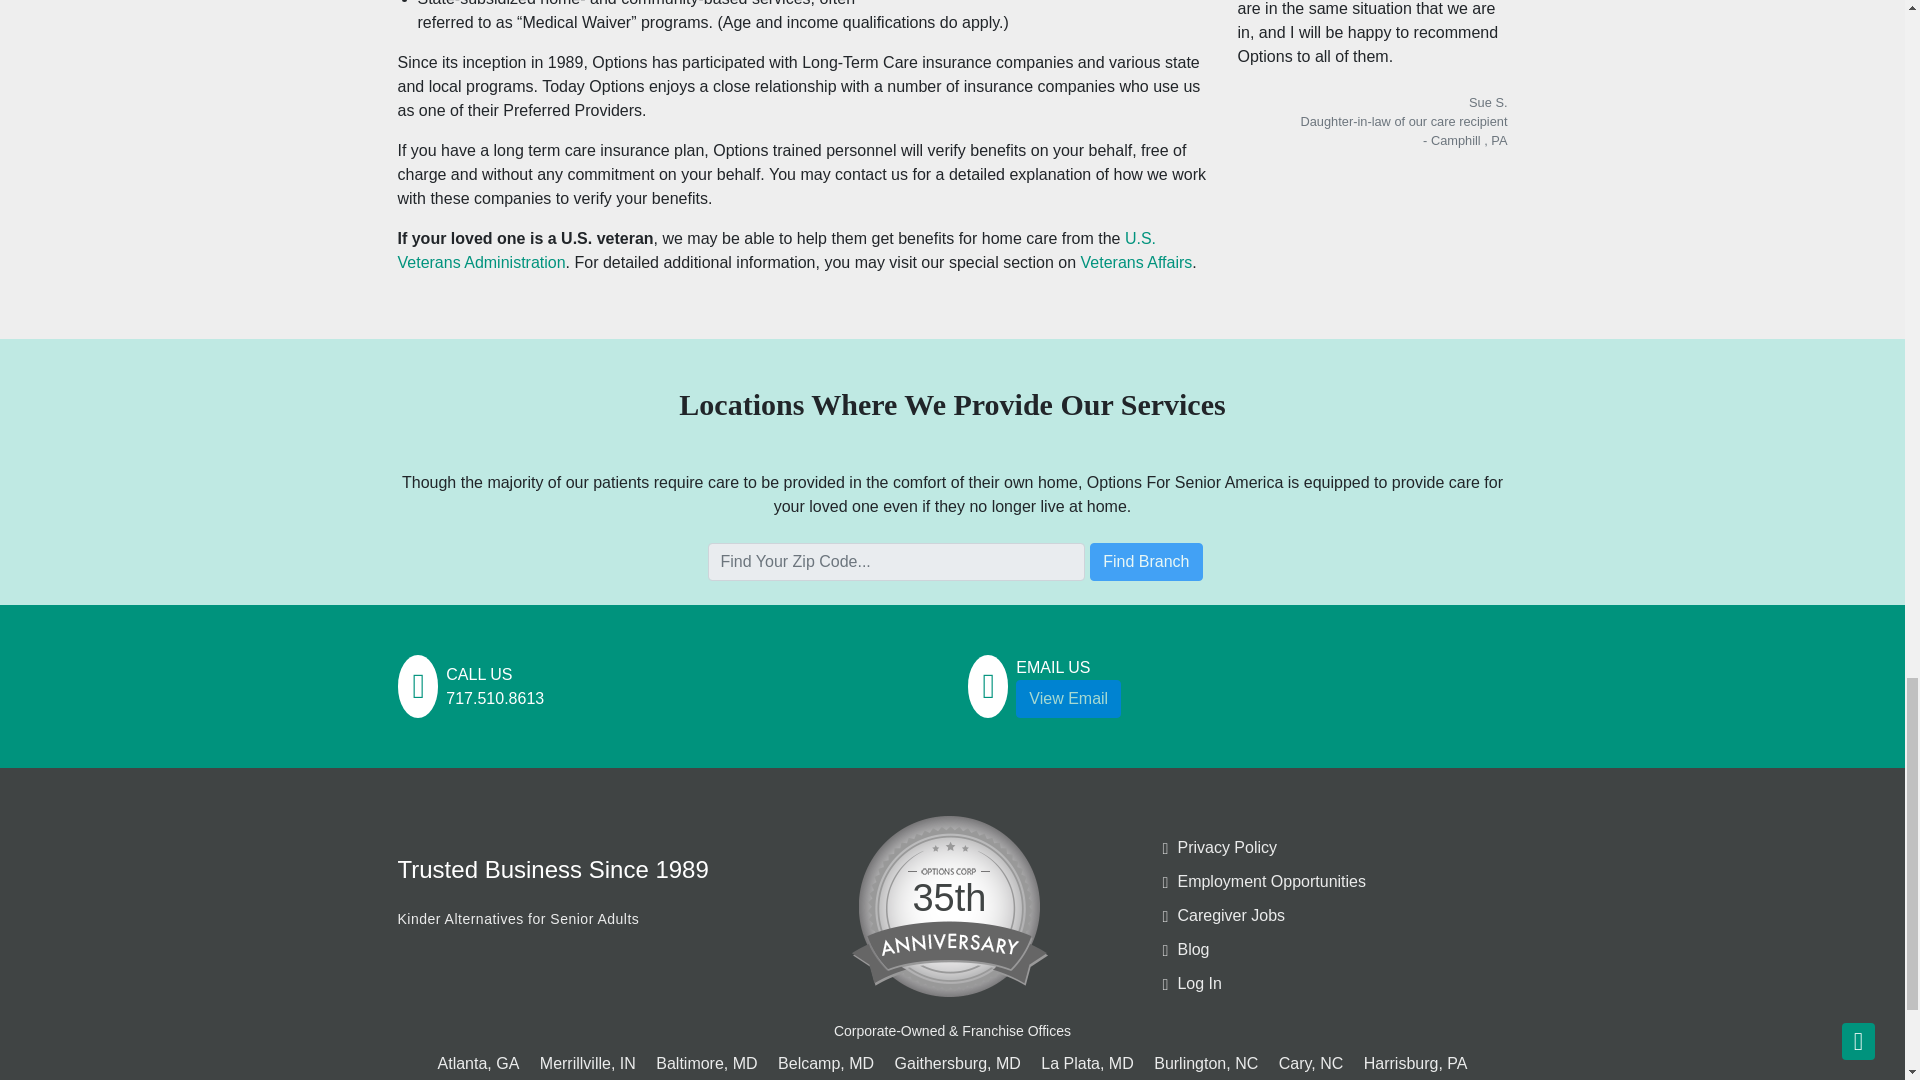  Describe the element at coordinates (1338, 915) in the screenshot. I see `Caregiver Jobs` at that location.